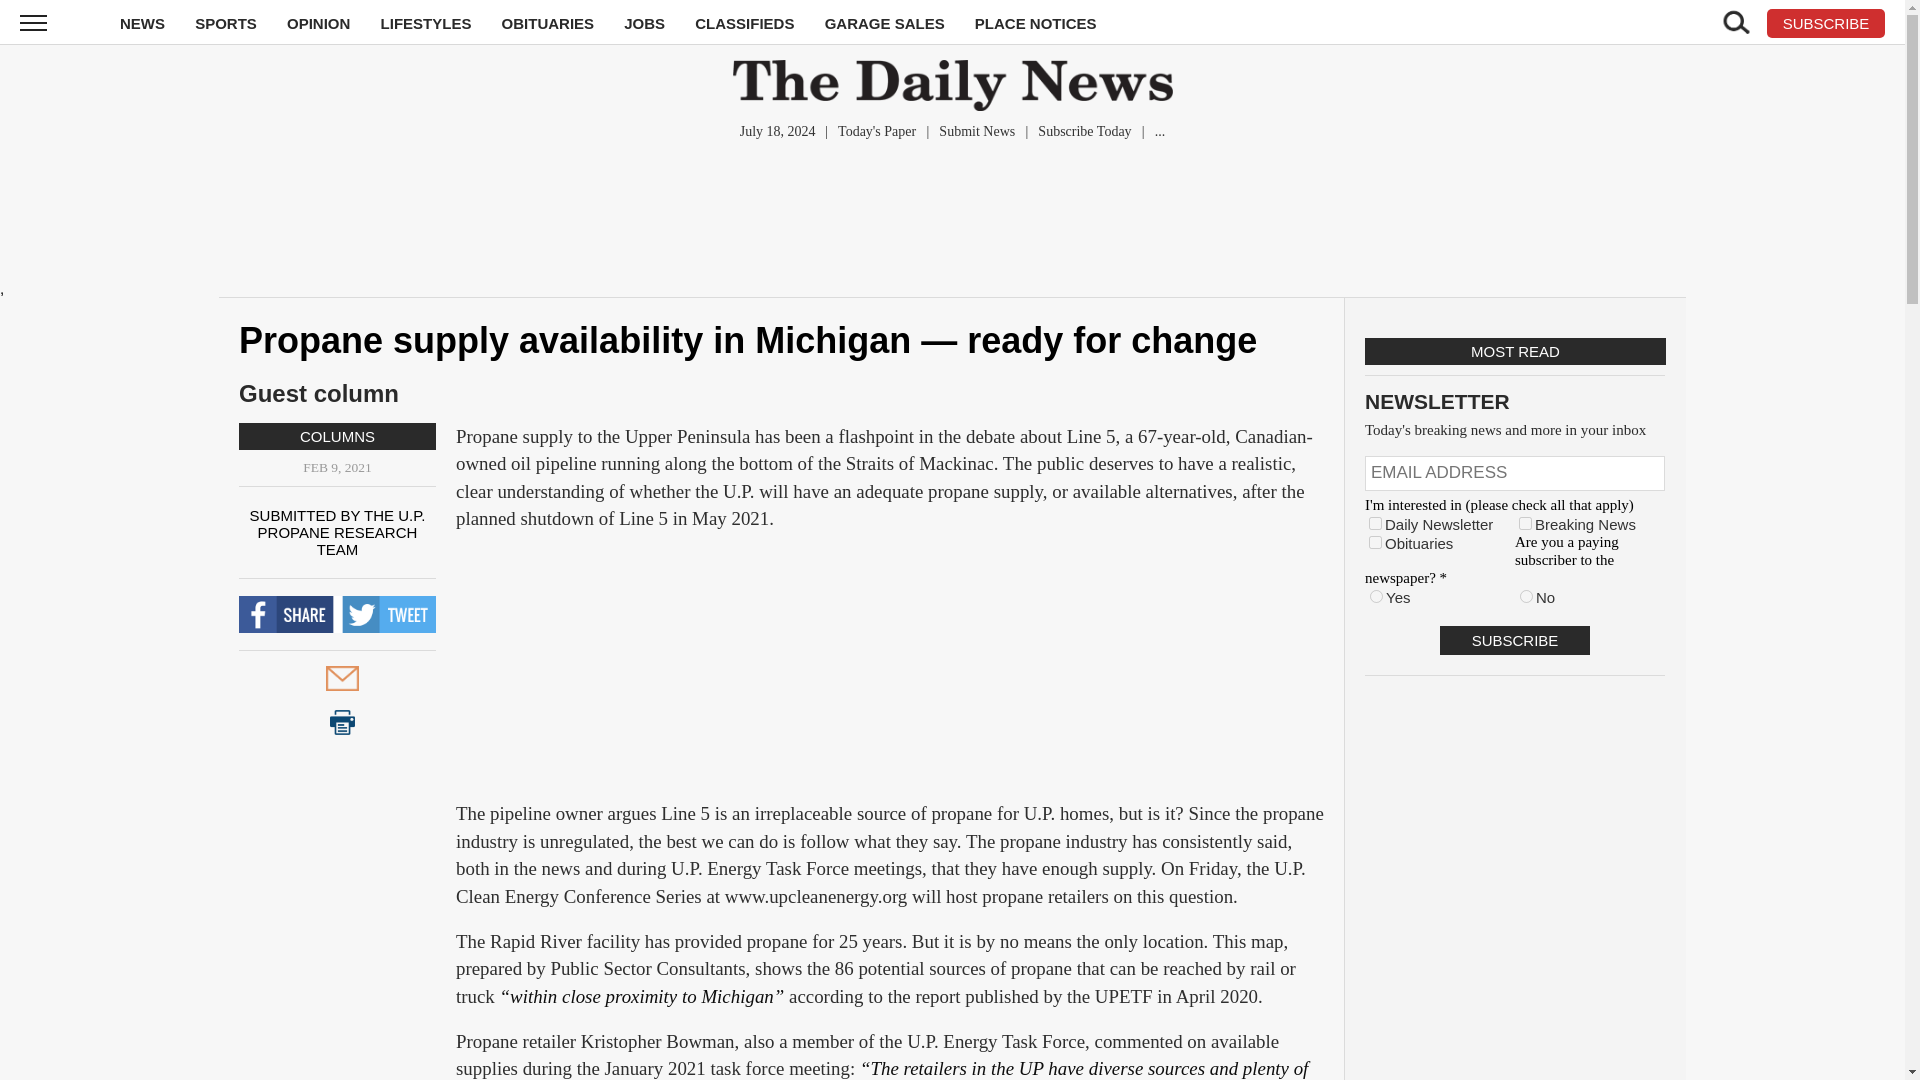  What do you see at coordinates (336, 436) in the screenshot?
I see `View all posts in Columns` at bounding box center [336, 436].